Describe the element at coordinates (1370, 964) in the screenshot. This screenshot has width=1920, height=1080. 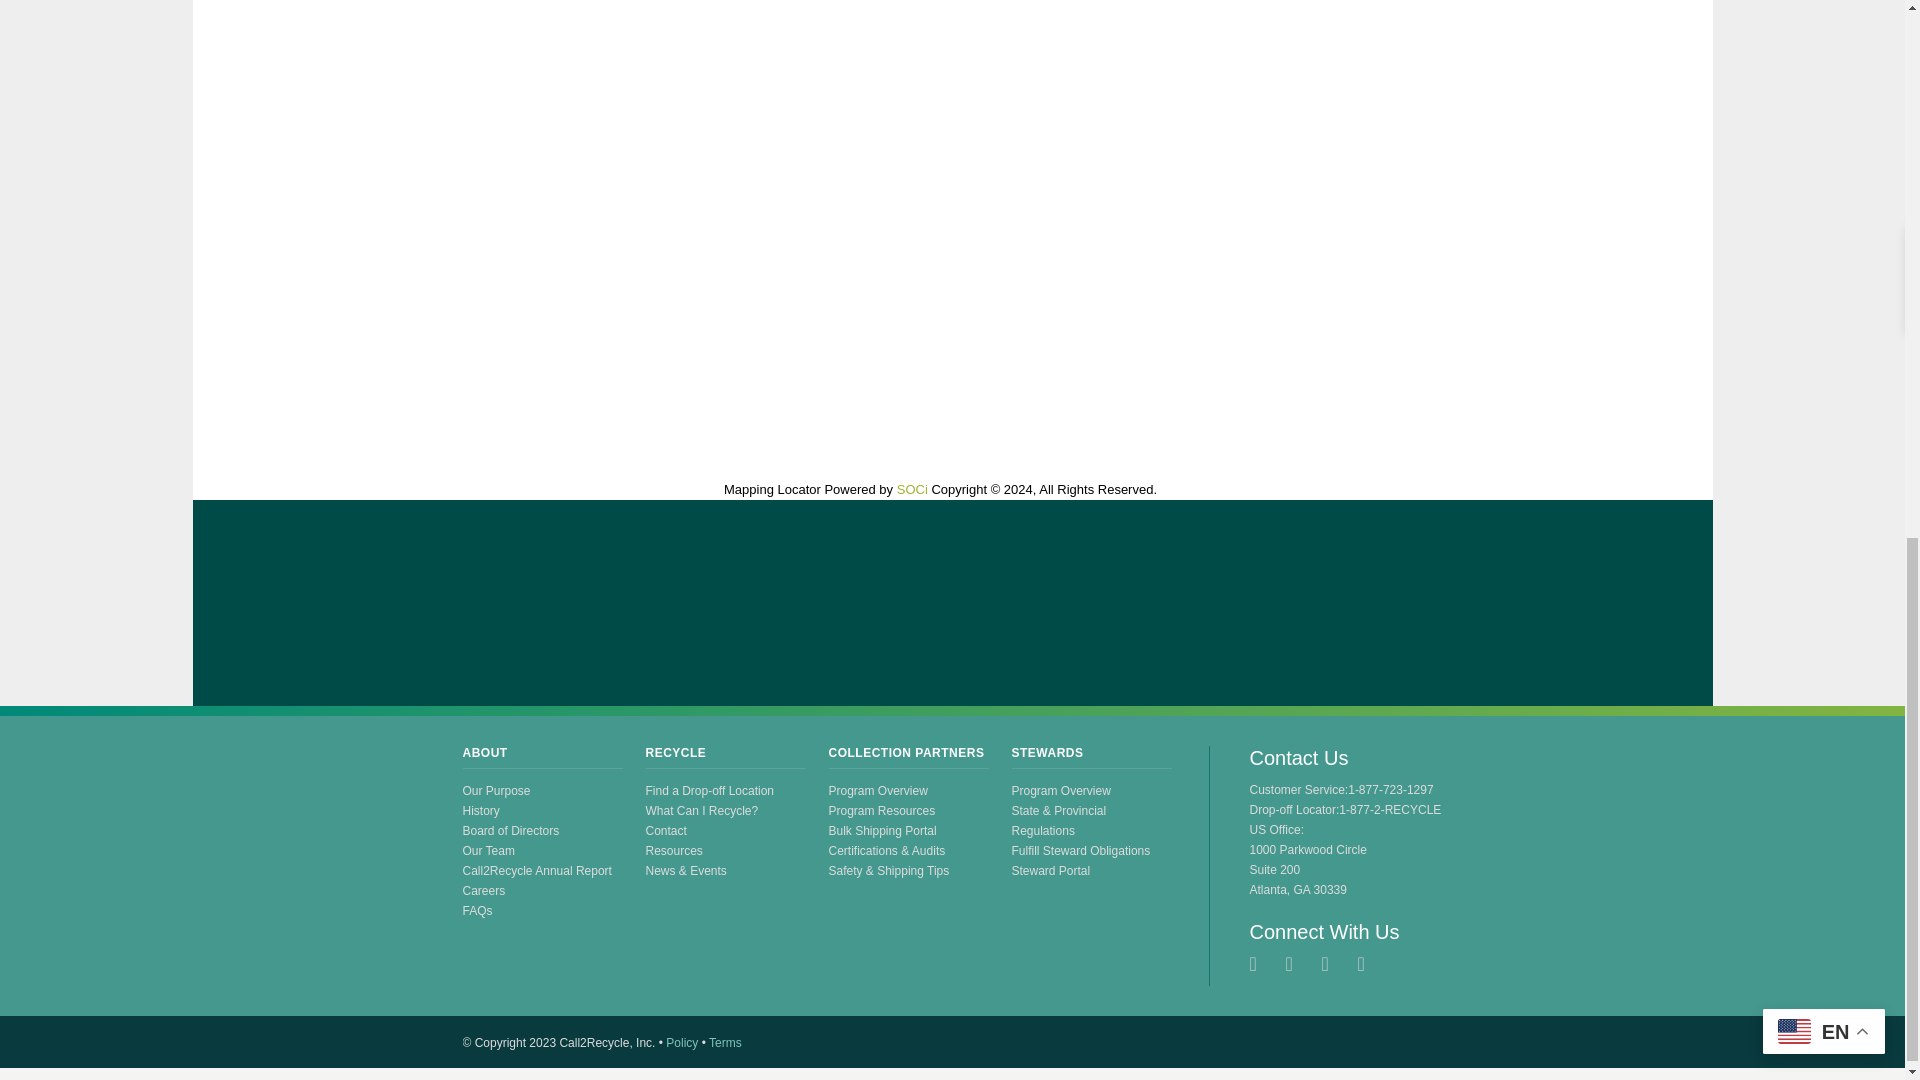
I see `Linkedin` at that location.